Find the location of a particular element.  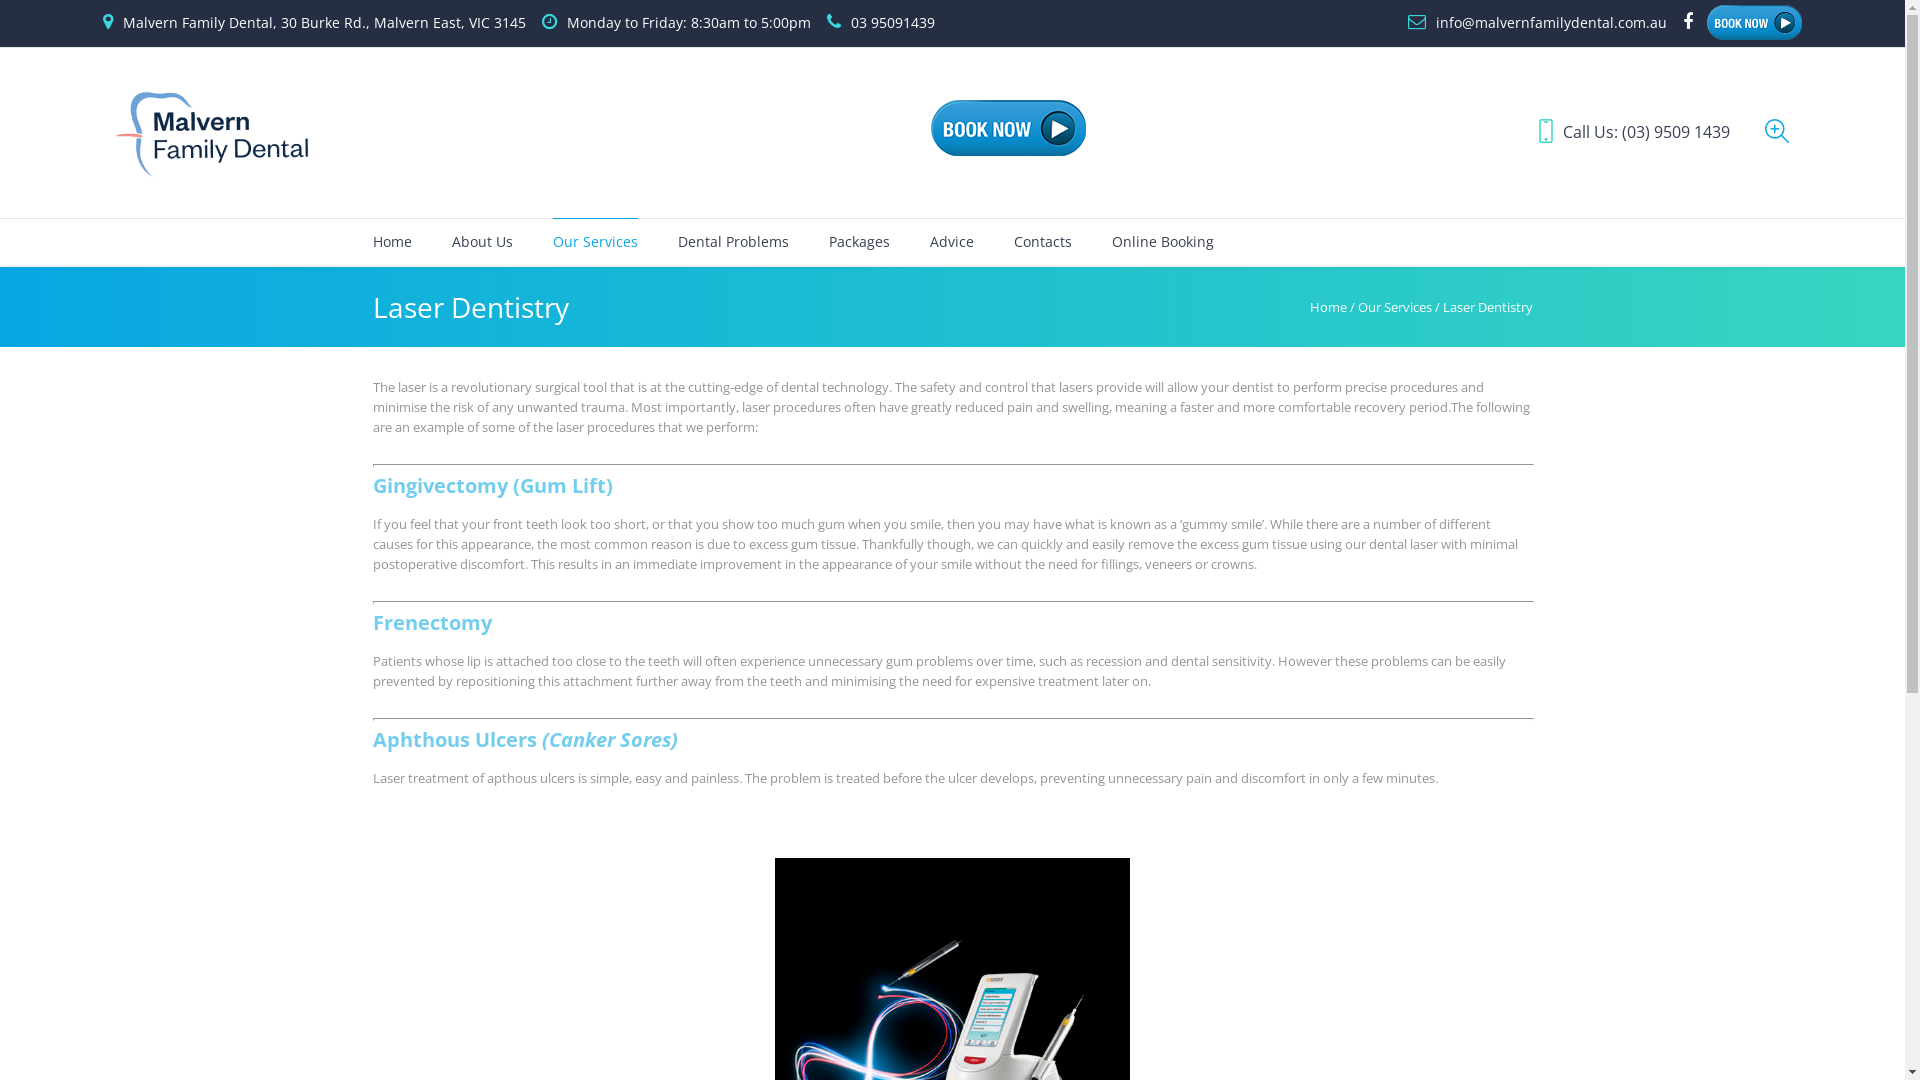

Our Services is located at coordinates (1395, 307).